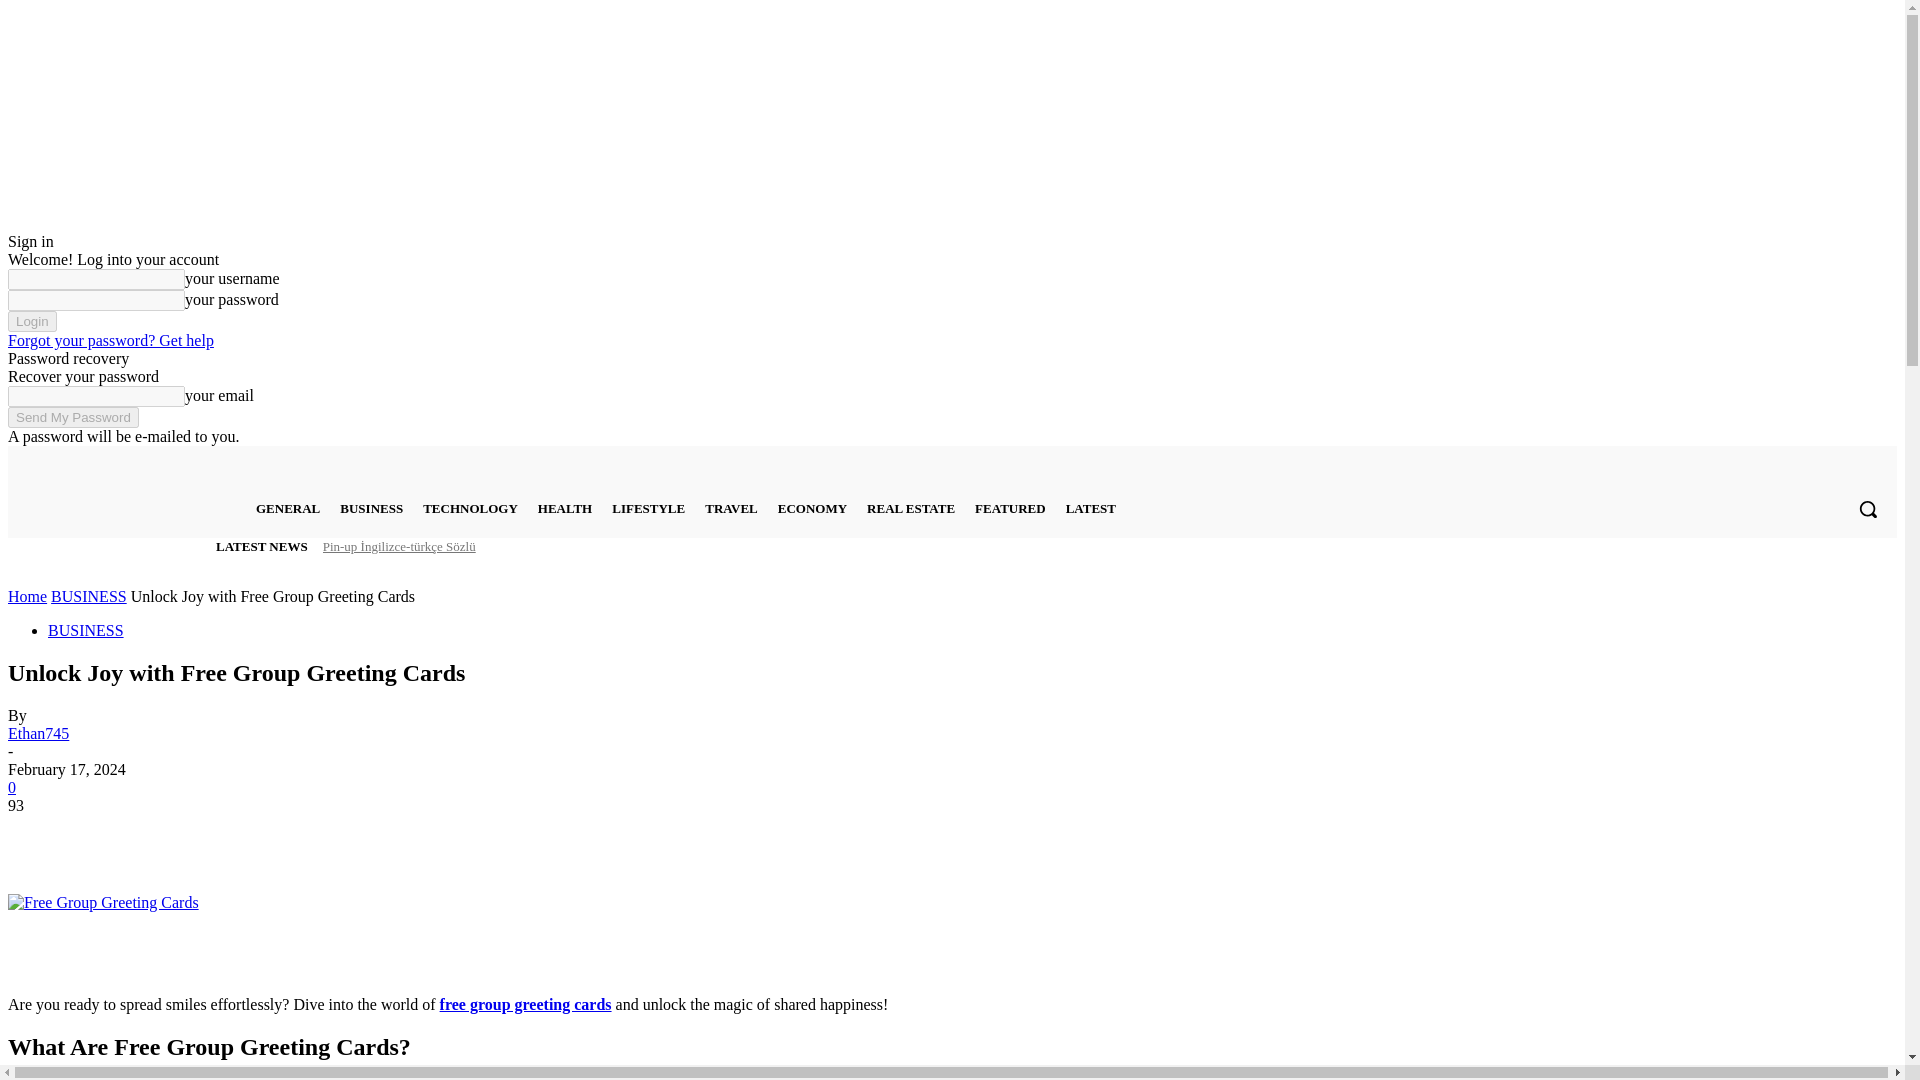  What do you see at coordinates (812, 508) in the screenshot?
I see `ECONOMY` at bounding box center [812, 508].